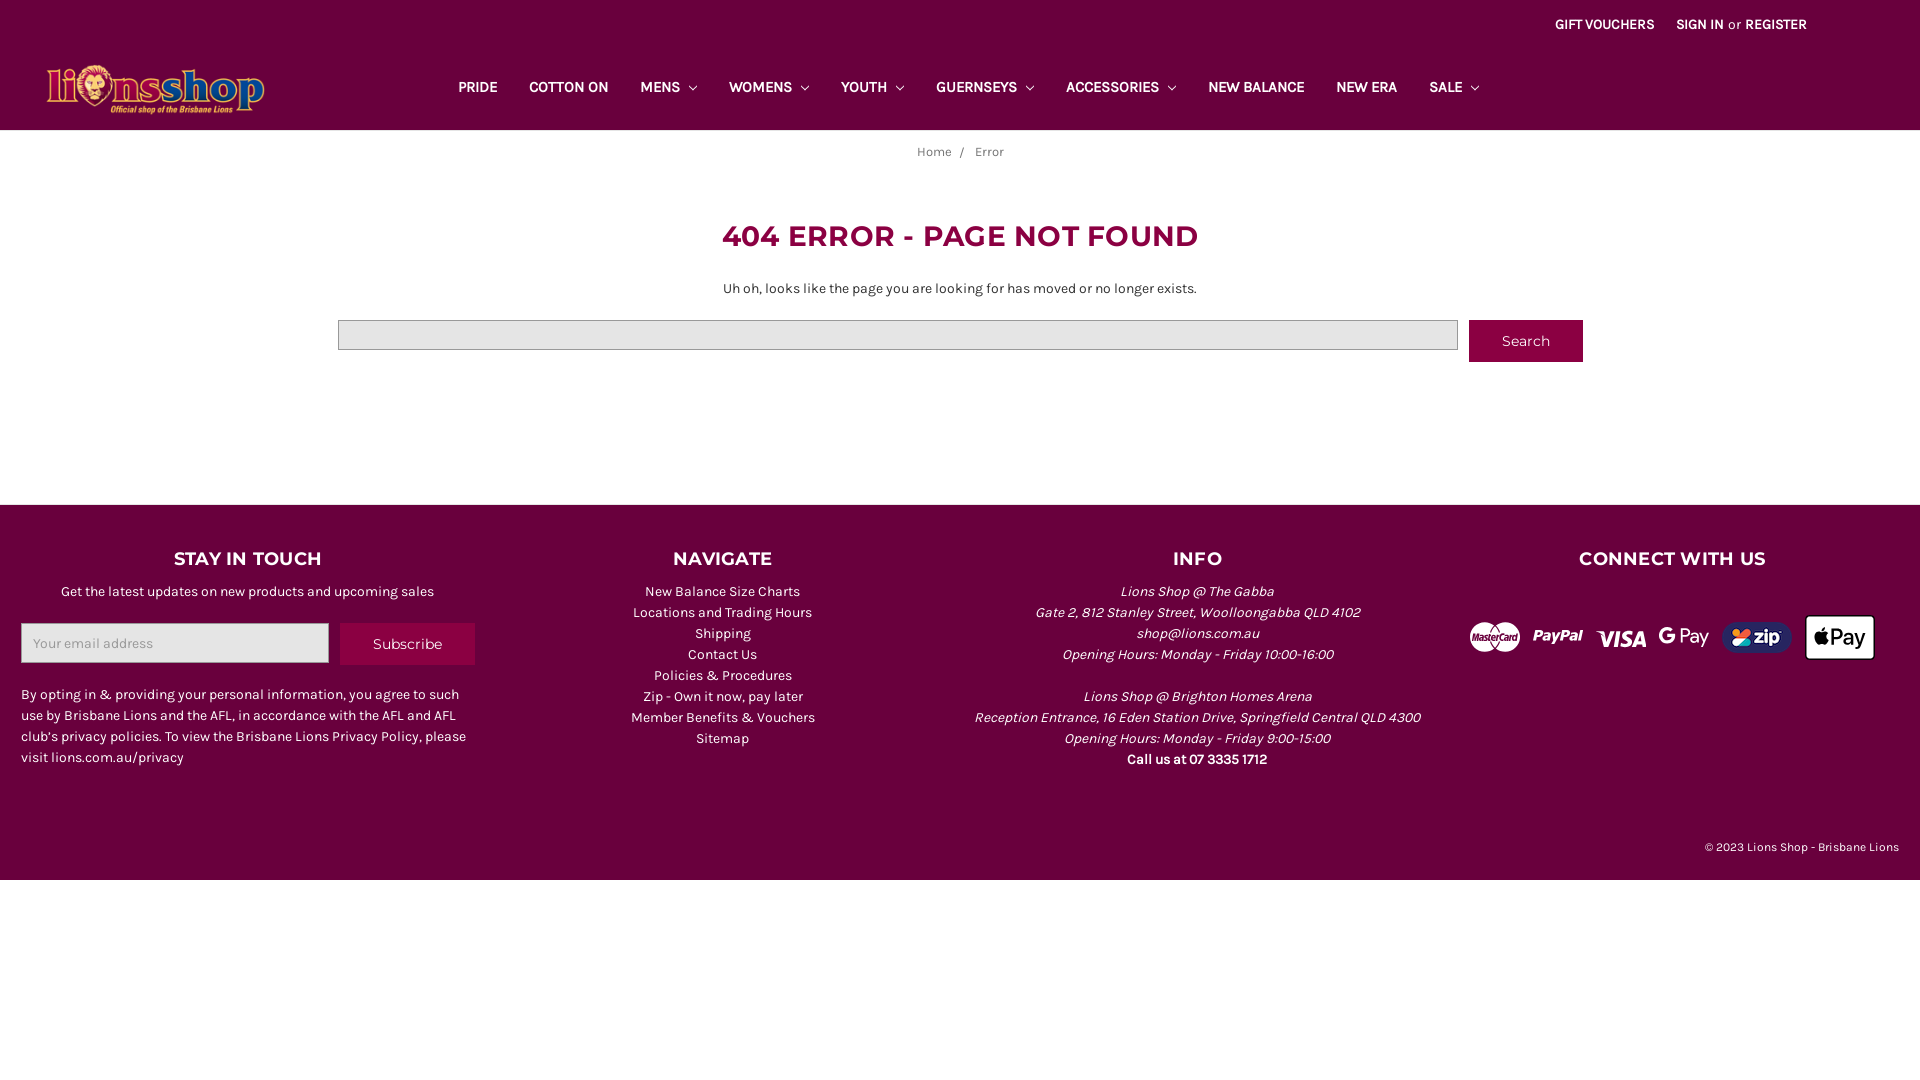 The height and width of the screenshot is (1080, 1920). I want to click on SALE, so click(1454, 90).